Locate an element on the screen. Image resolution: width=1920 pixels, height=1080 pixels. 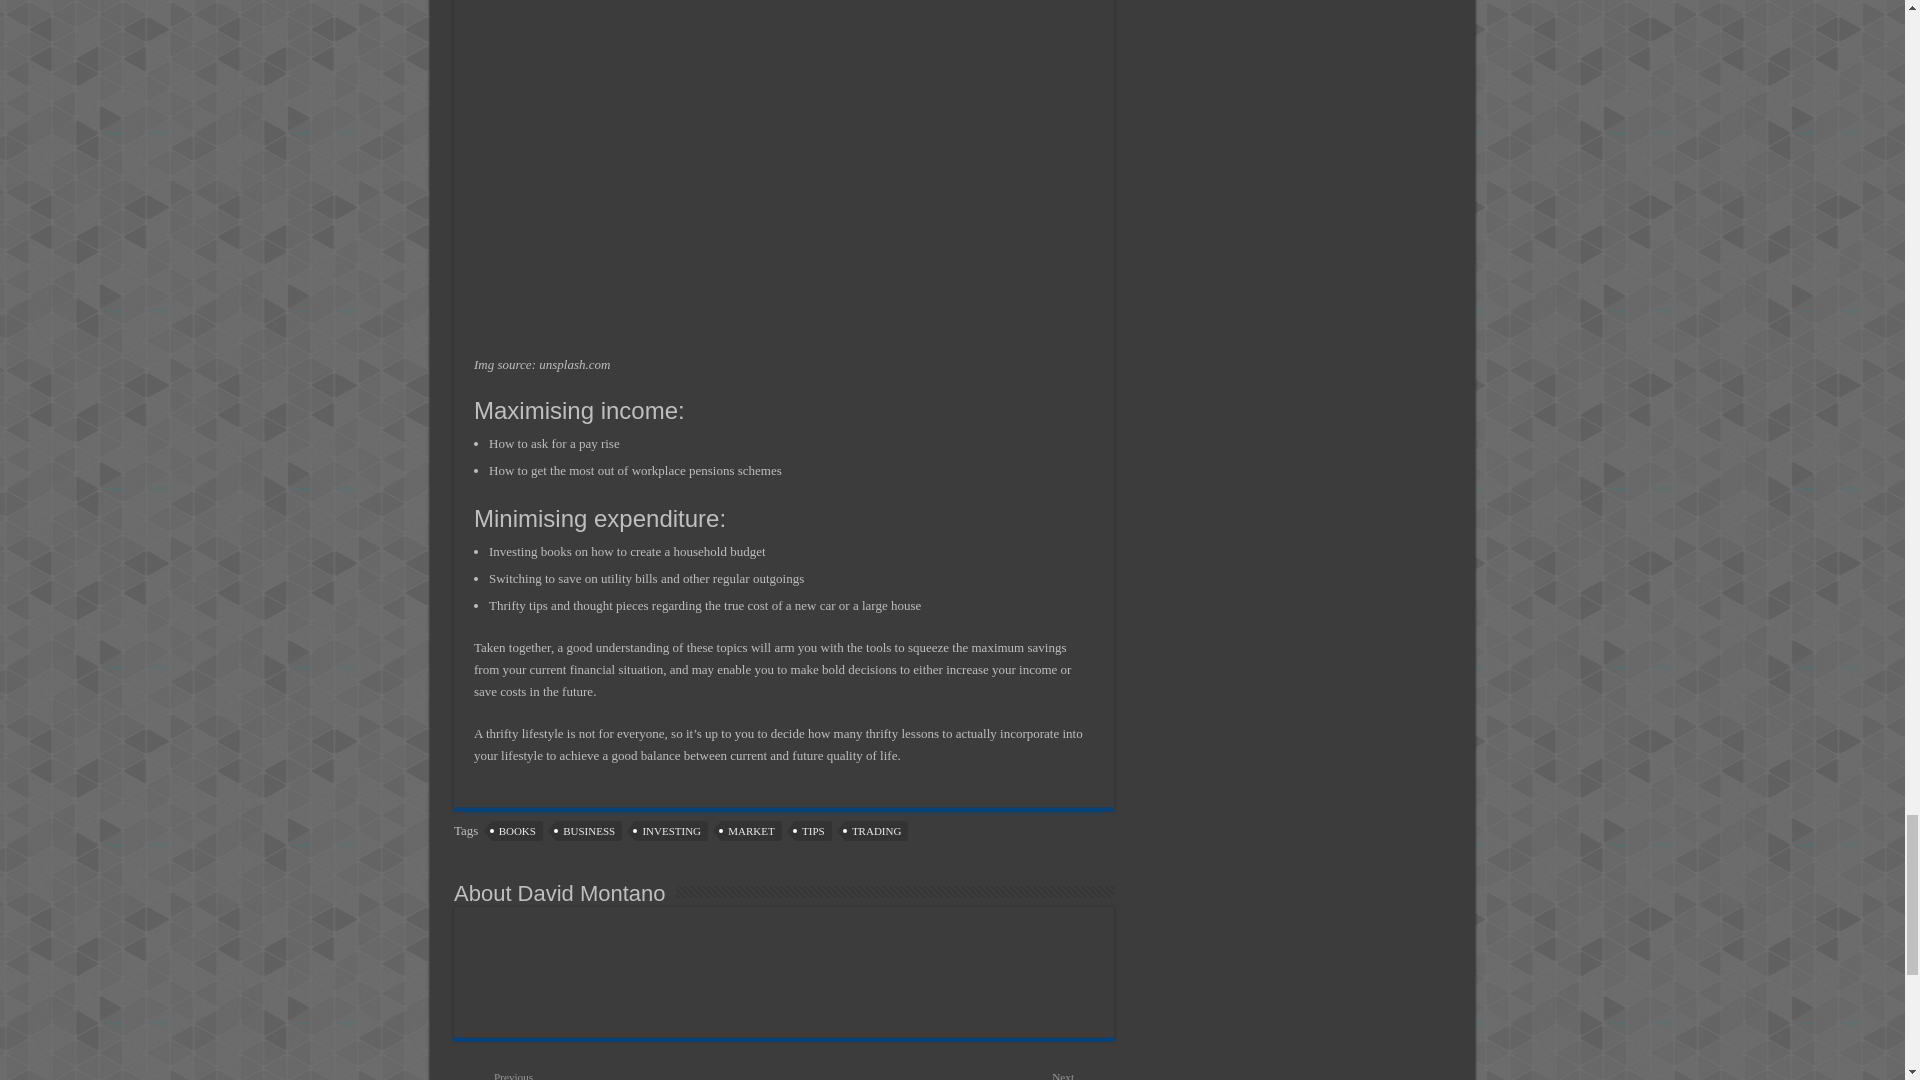
TIPS is located at coordinates (812, 830).